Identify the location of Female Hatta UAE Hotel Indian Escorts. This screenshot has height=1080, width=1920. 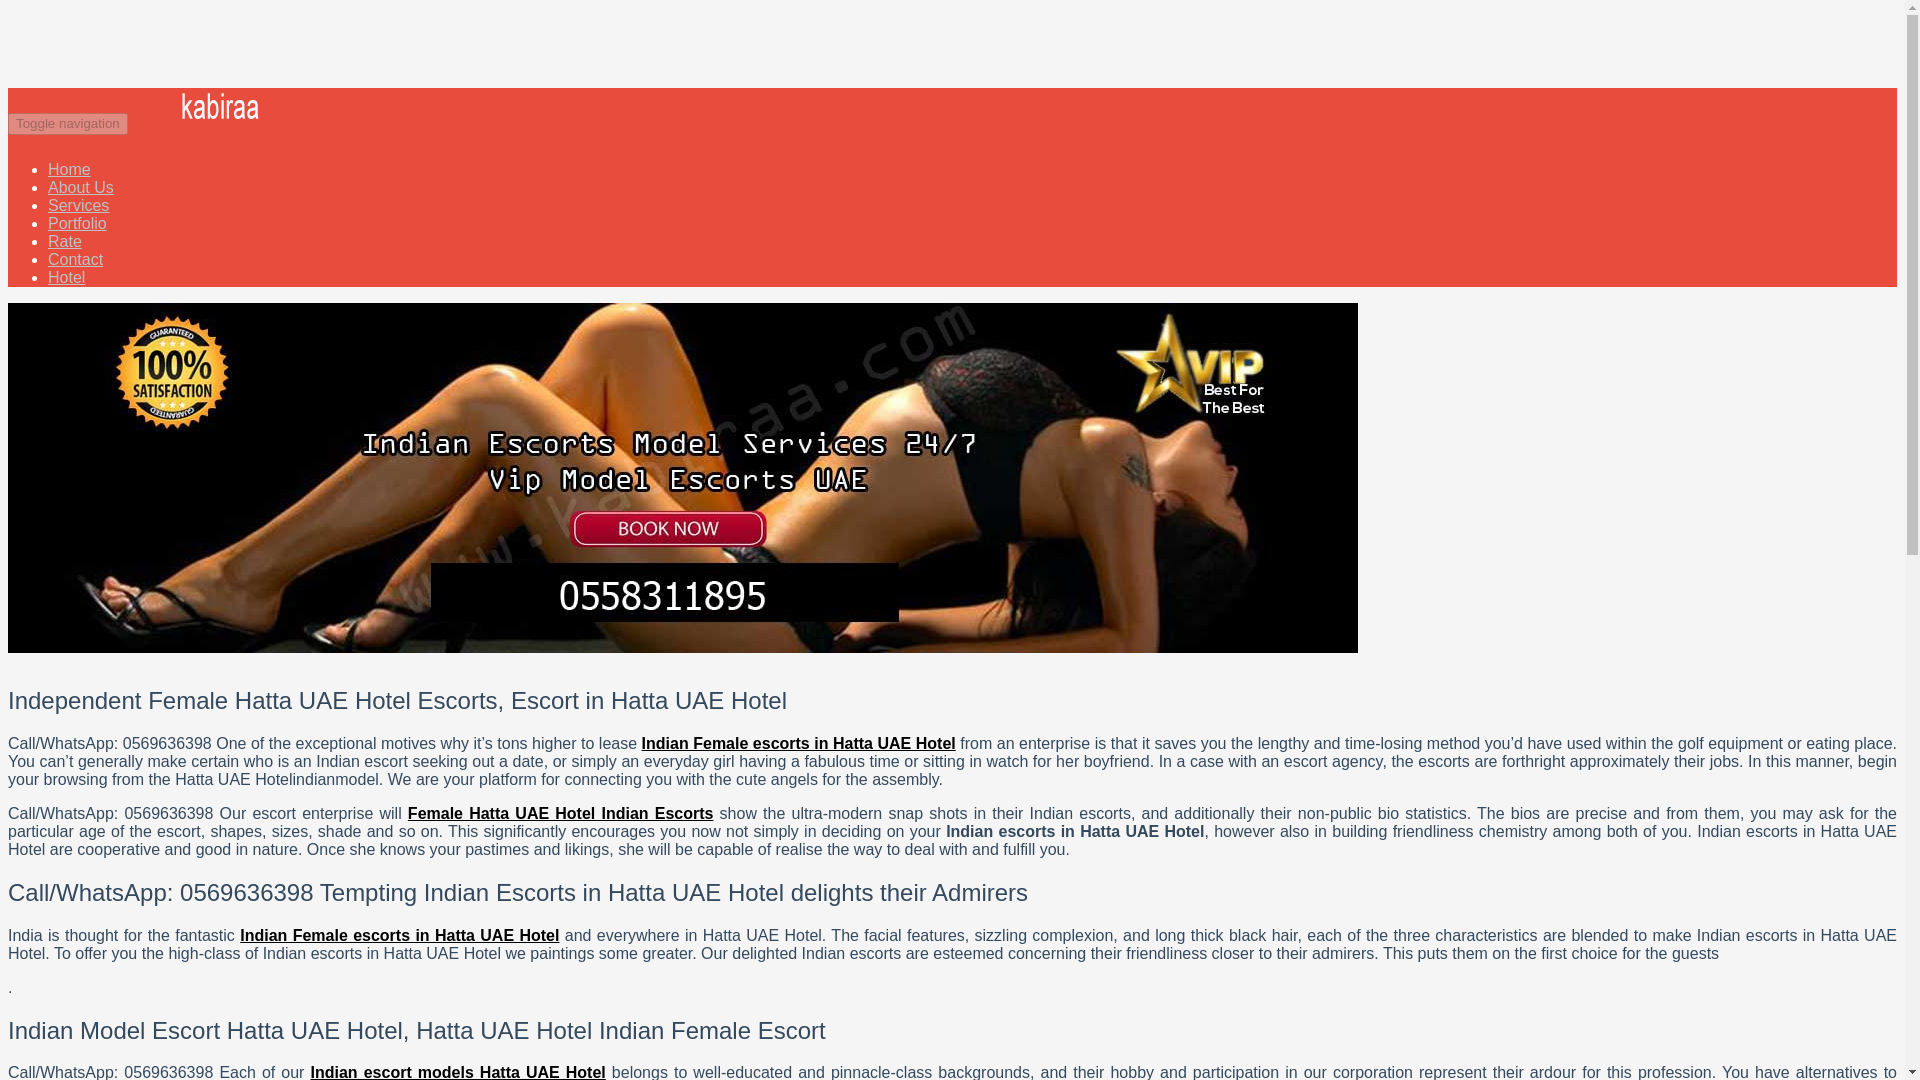
(560, 812).